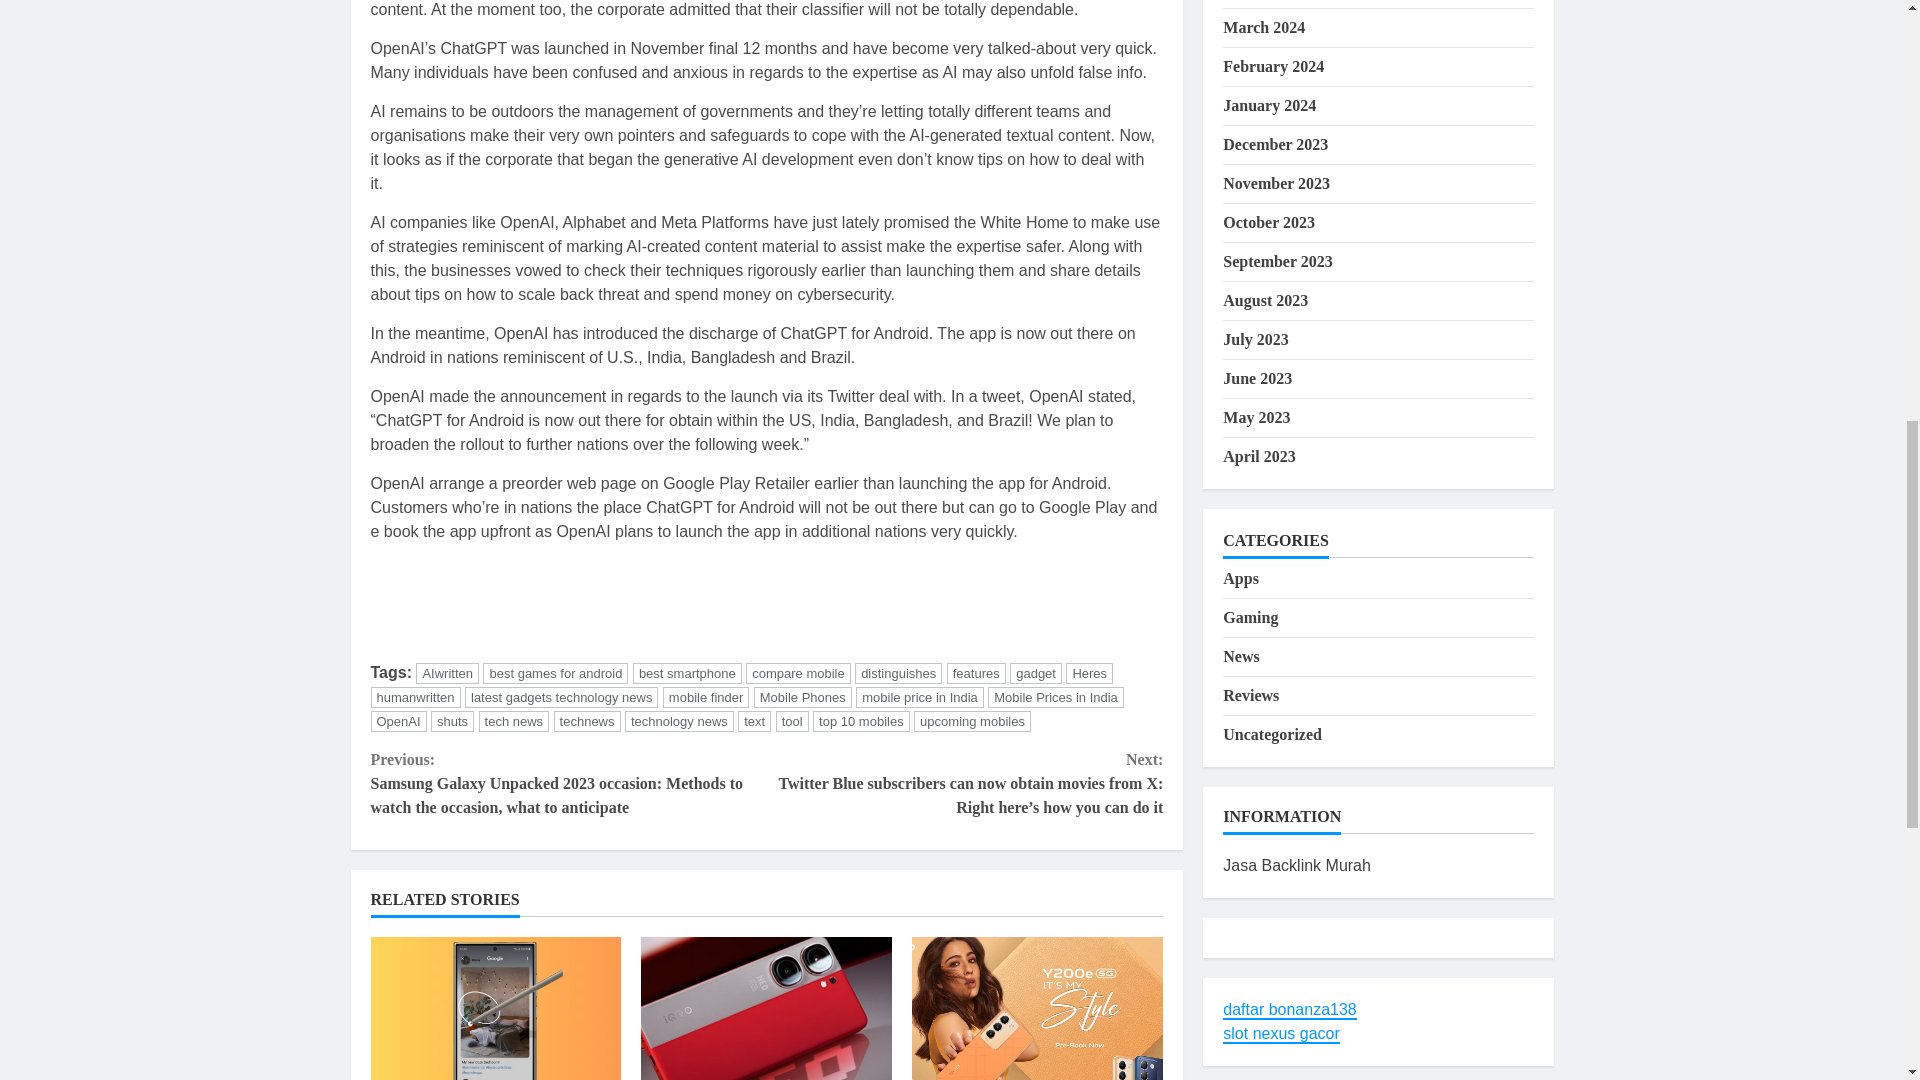  I want to click on Mobile Phones, so click(803, 697).